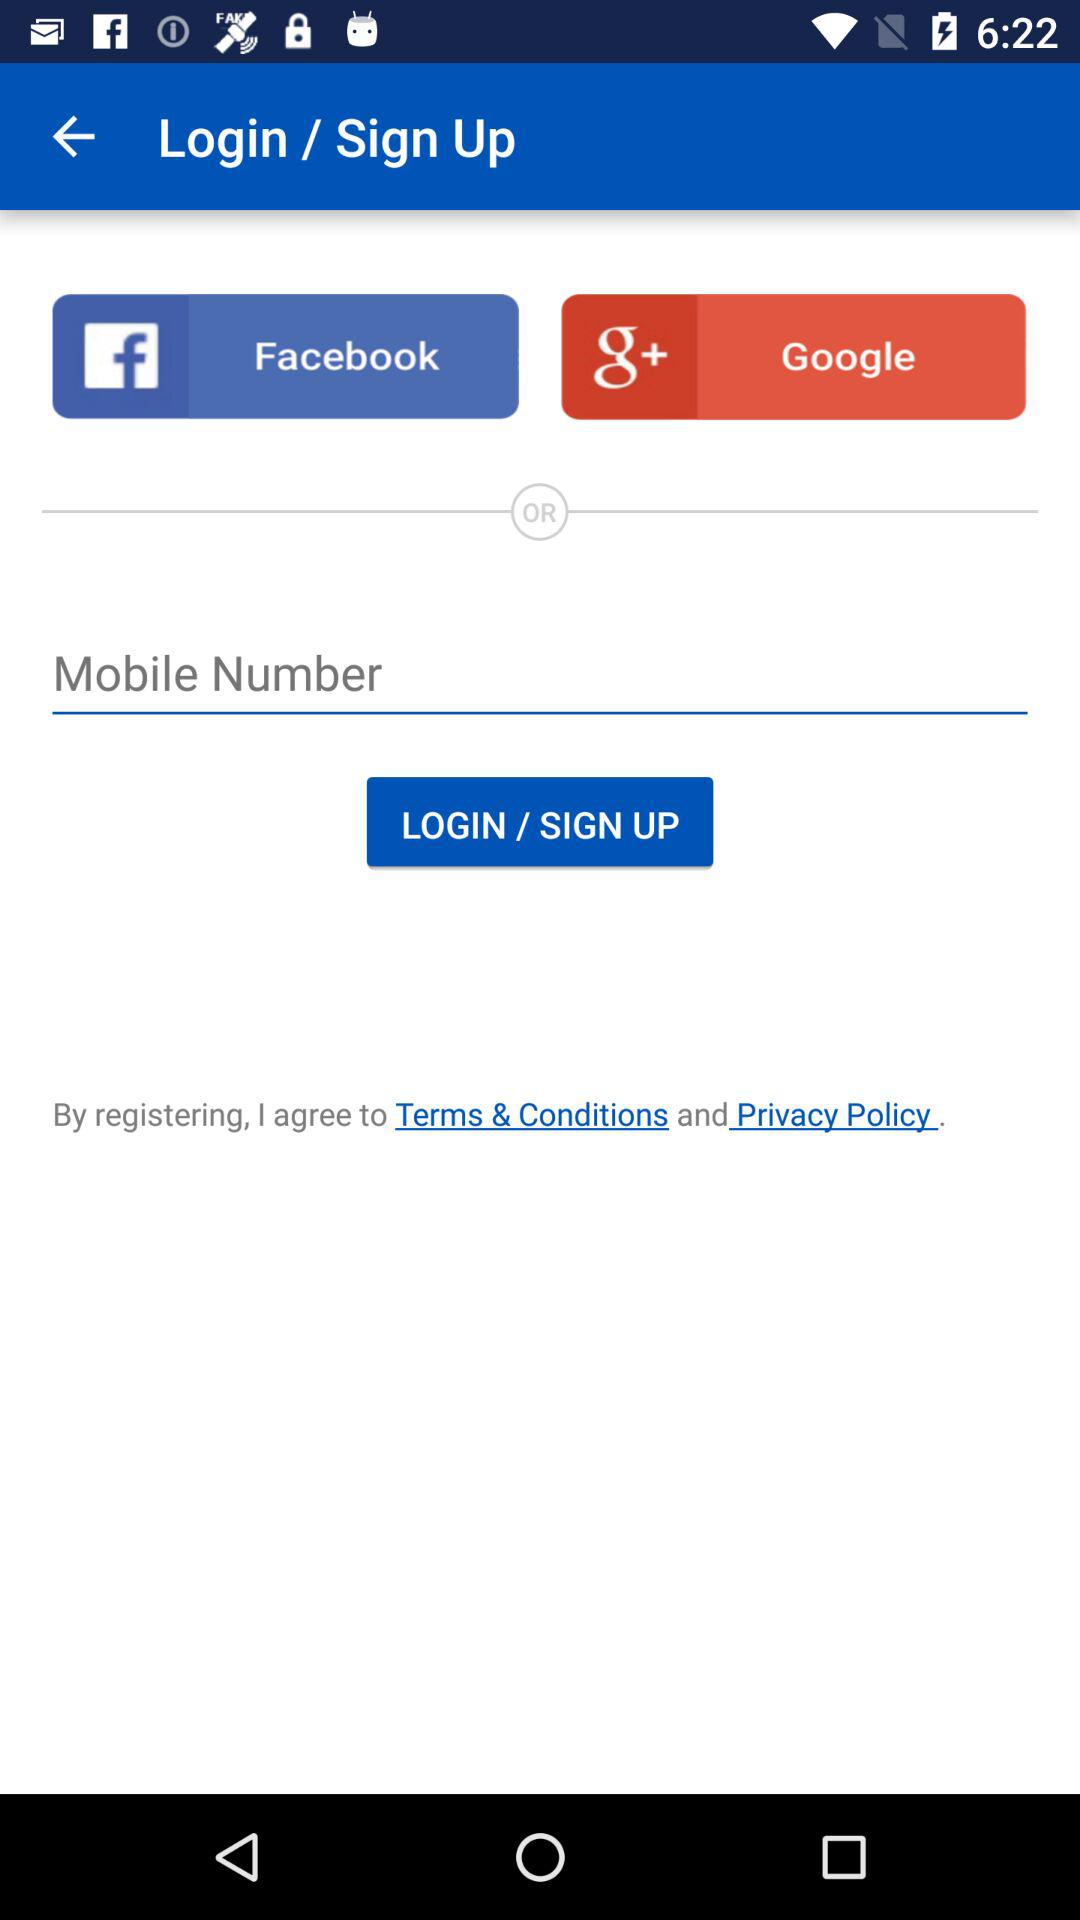 The image size is (1080, 1920). I want to click on type phone number, so click(540, 675).